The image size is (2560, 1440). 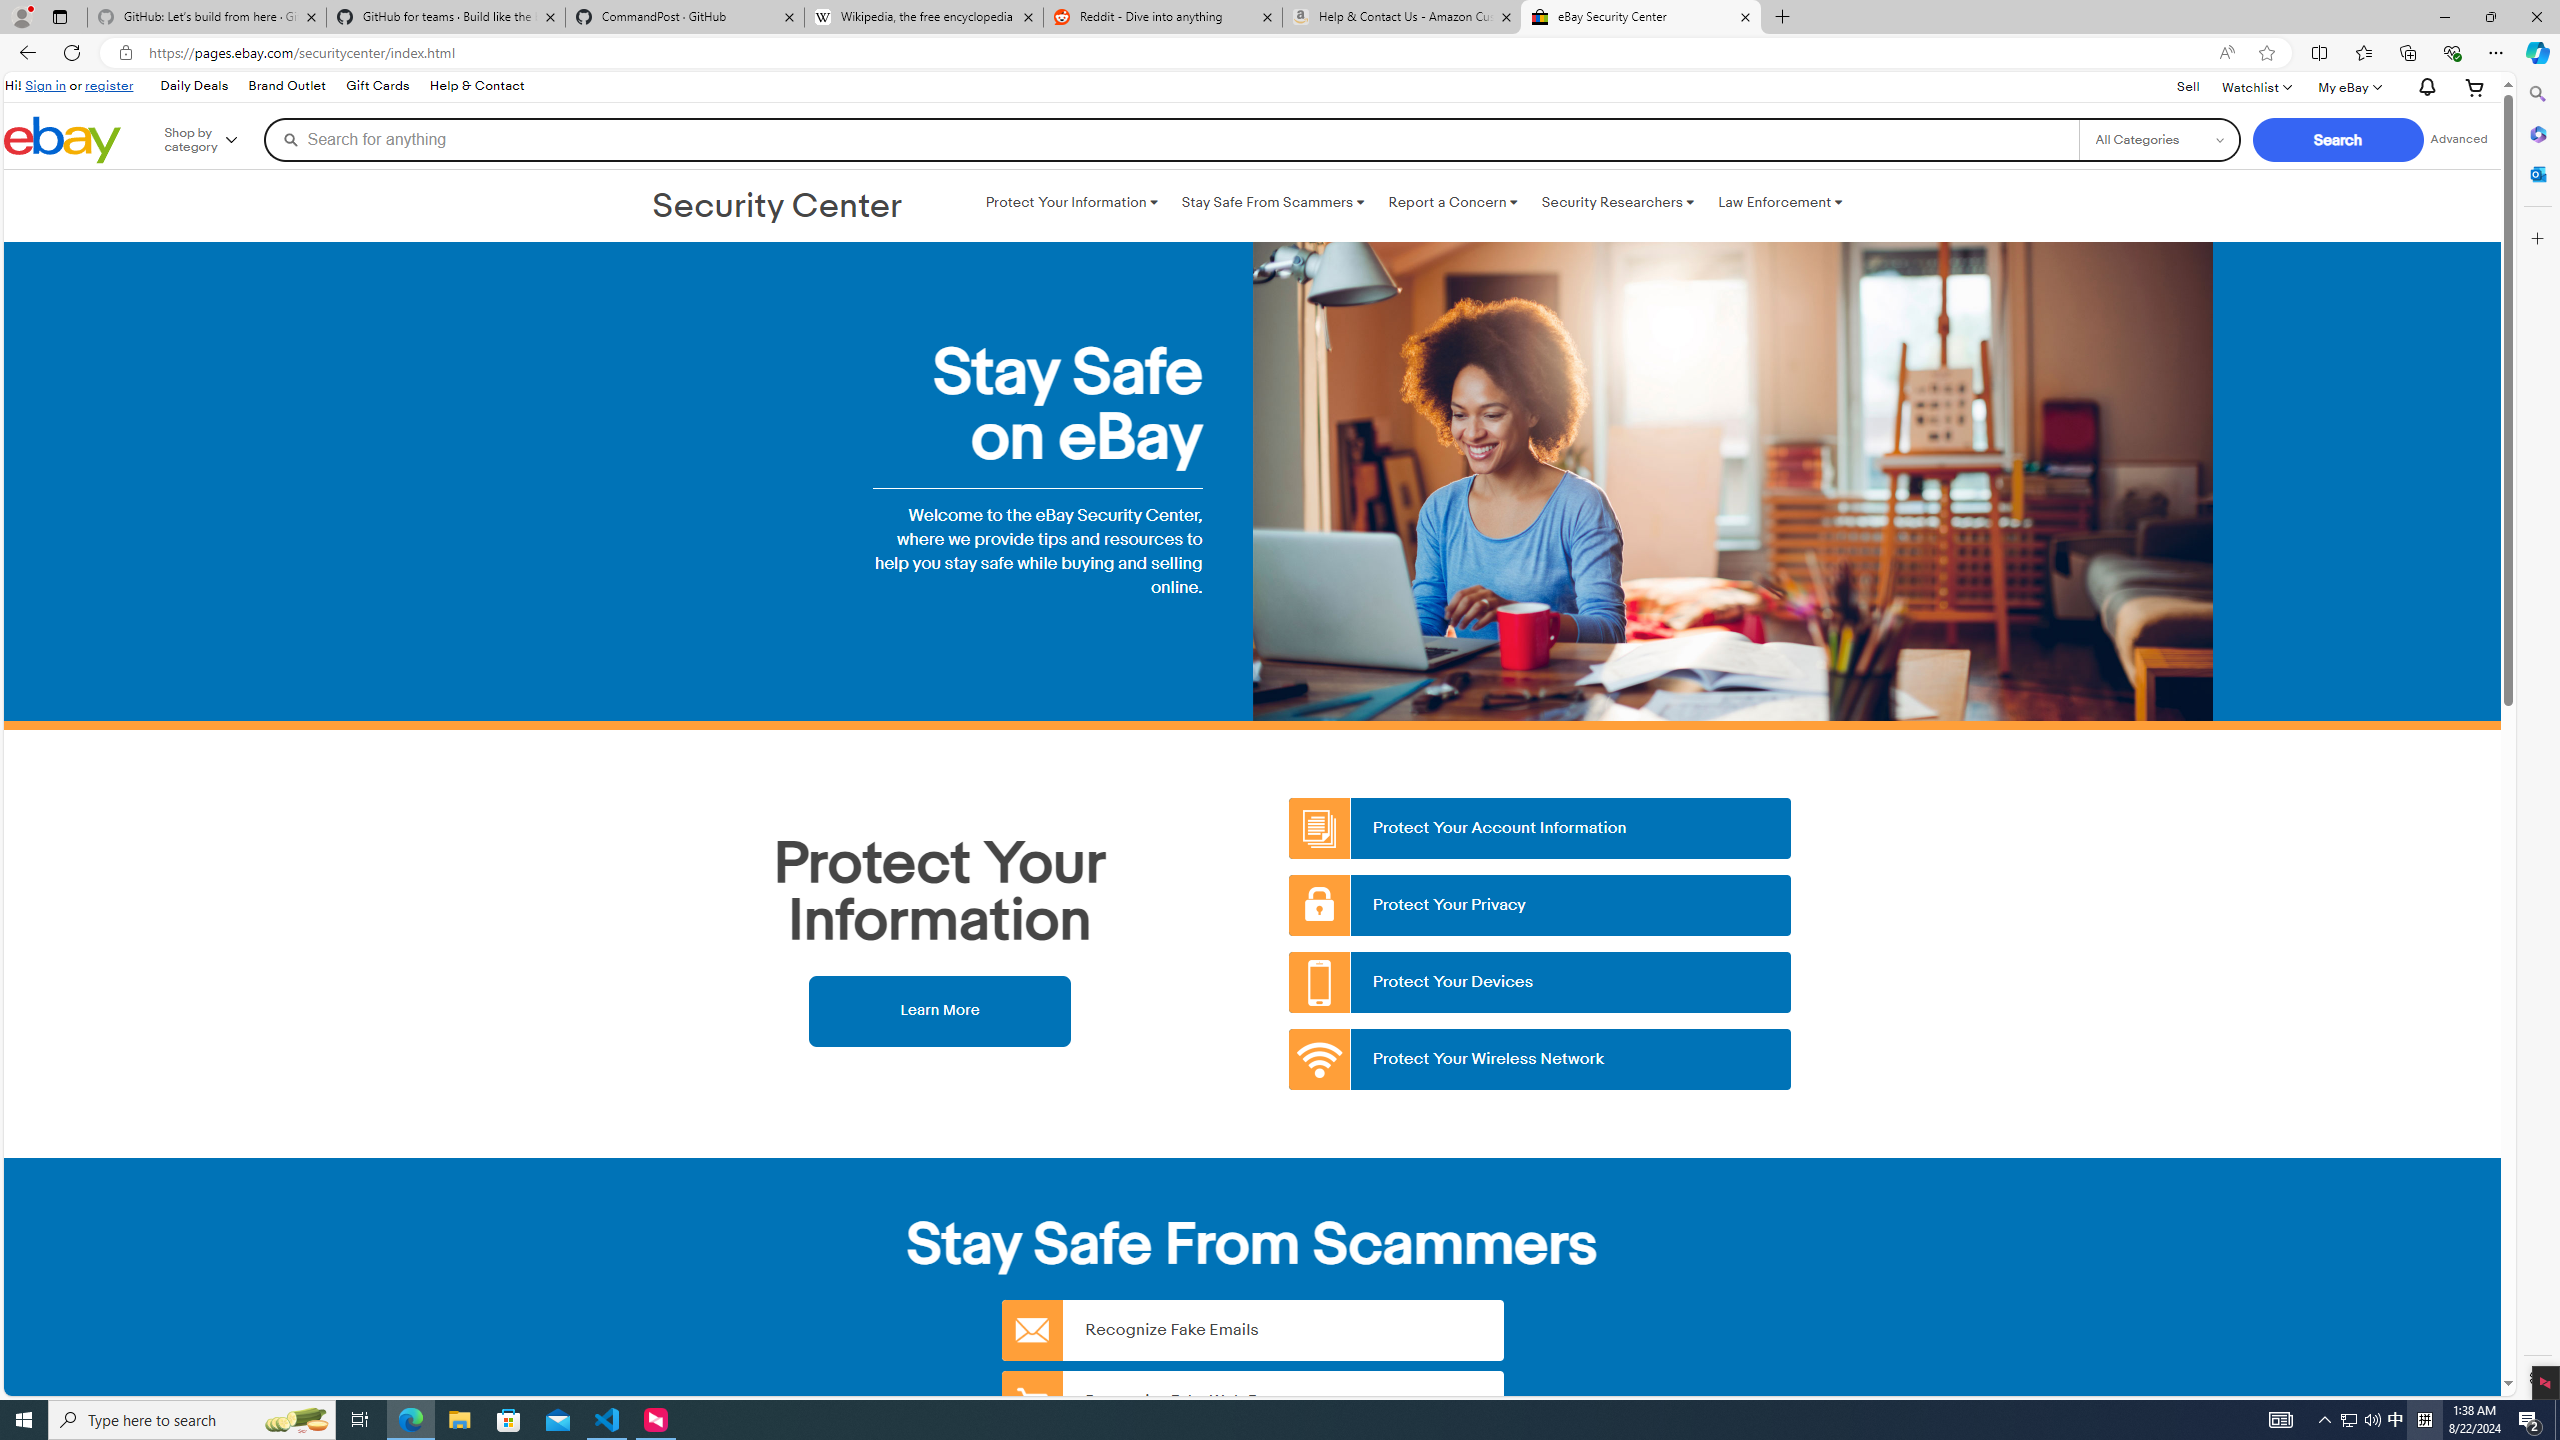 I want to click on Microsoft 365, so click(x=2536, y=134).